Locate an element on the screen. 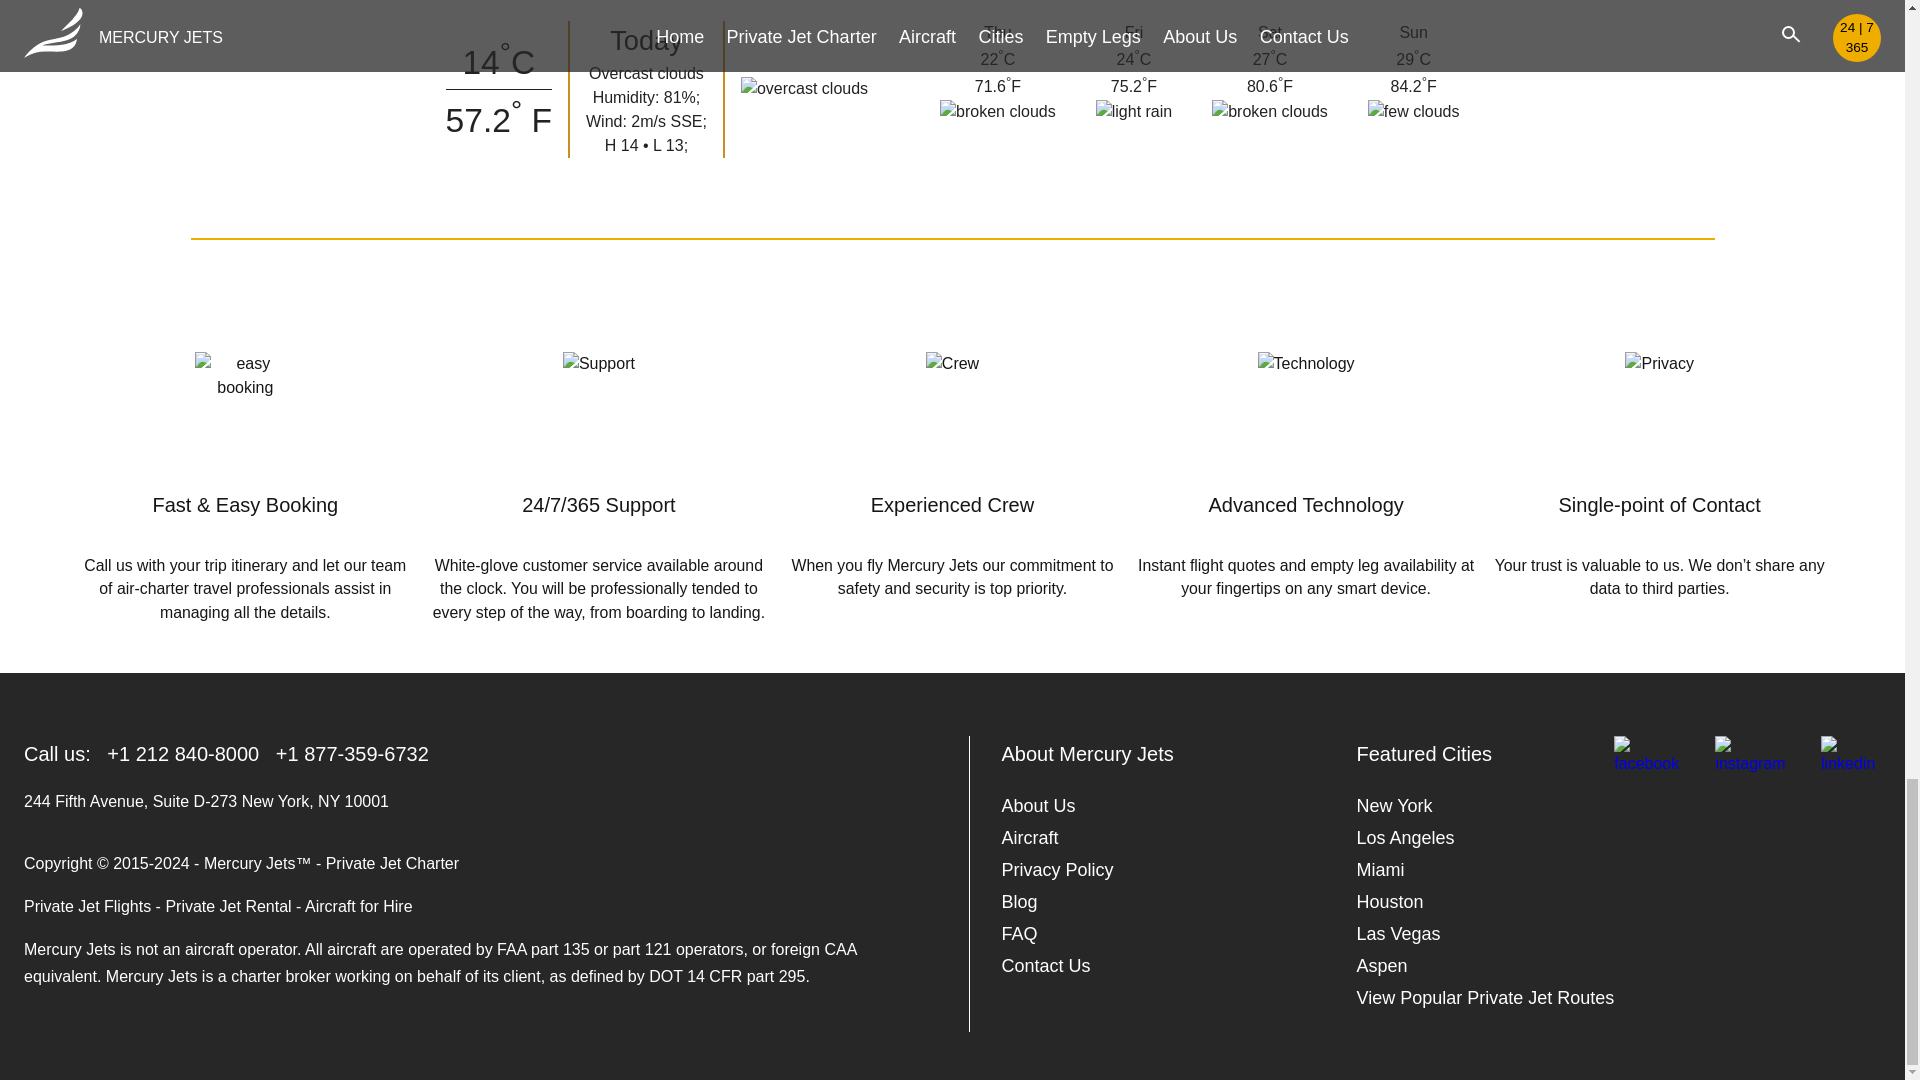  Aircraft is located at coordinates (1030, 838).